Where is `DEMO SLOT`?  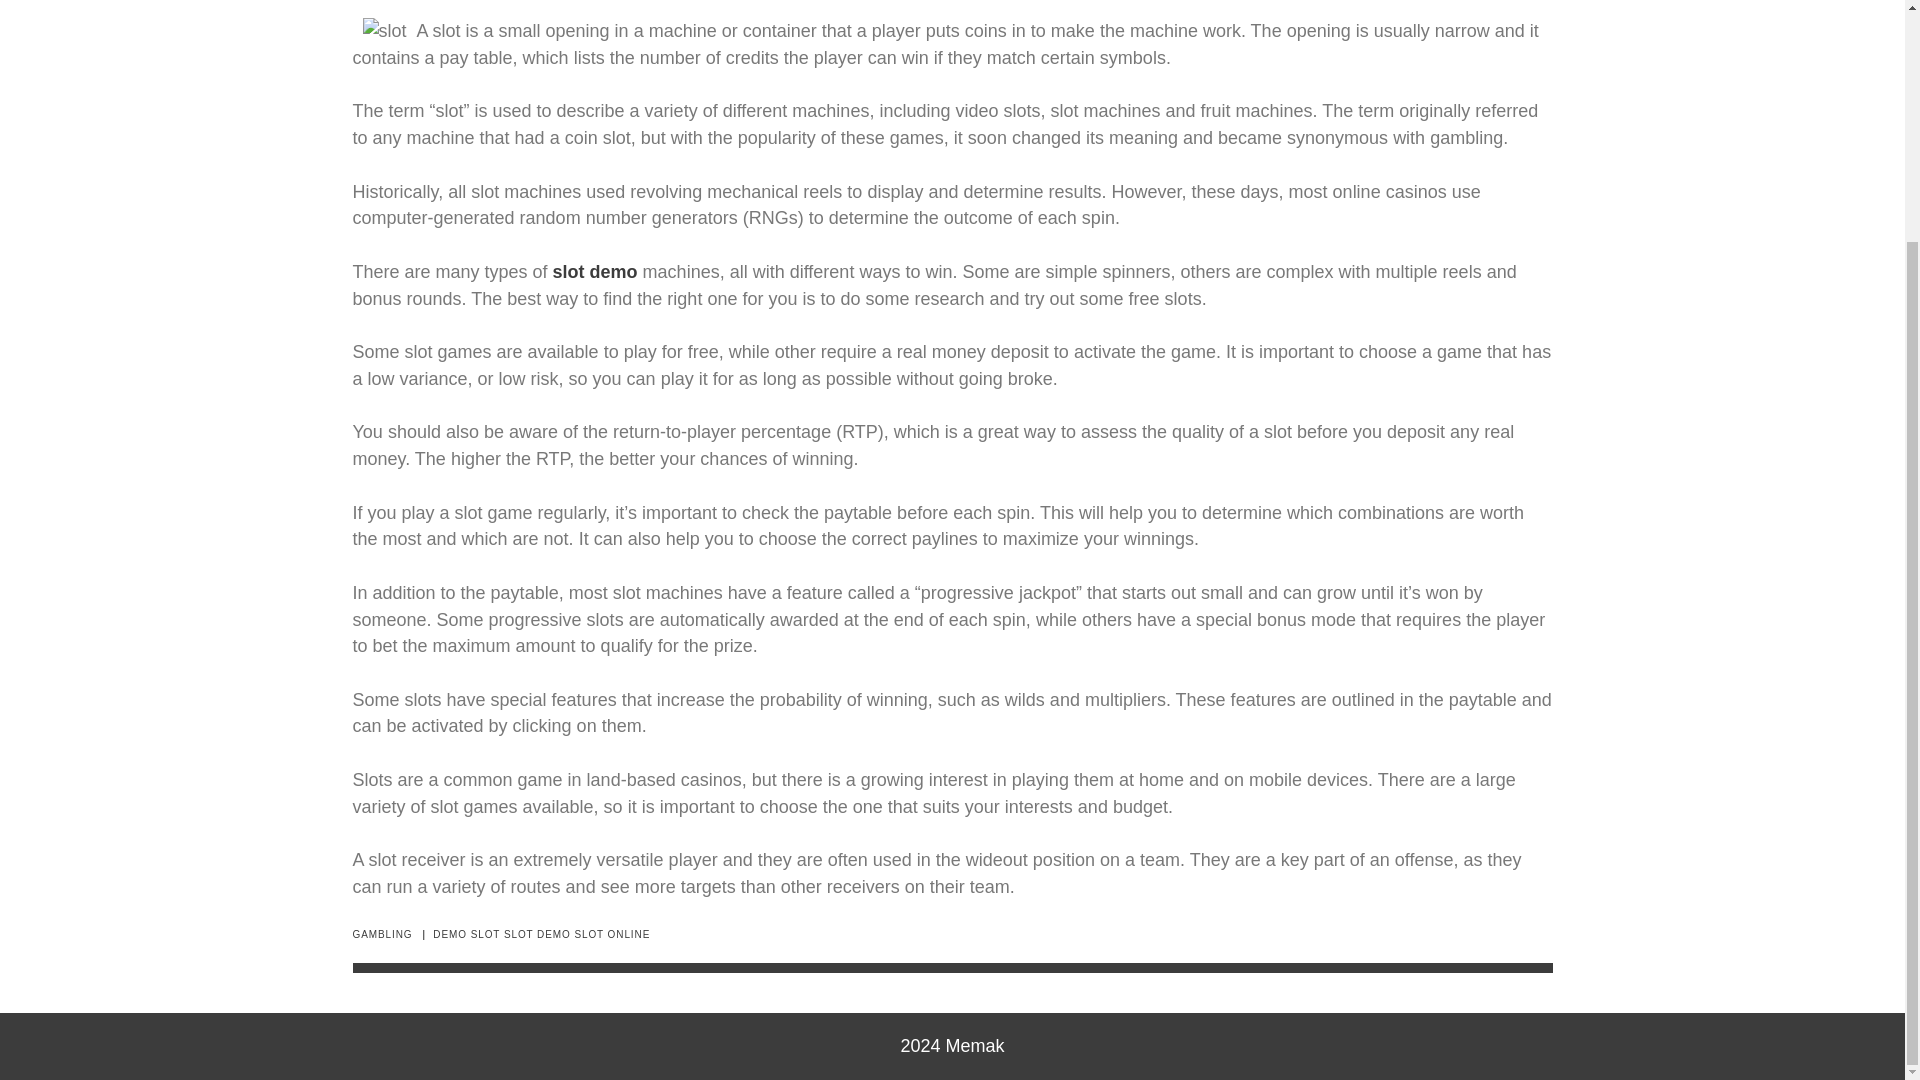
DEMO SLOT is located at coordinates (466, 934).